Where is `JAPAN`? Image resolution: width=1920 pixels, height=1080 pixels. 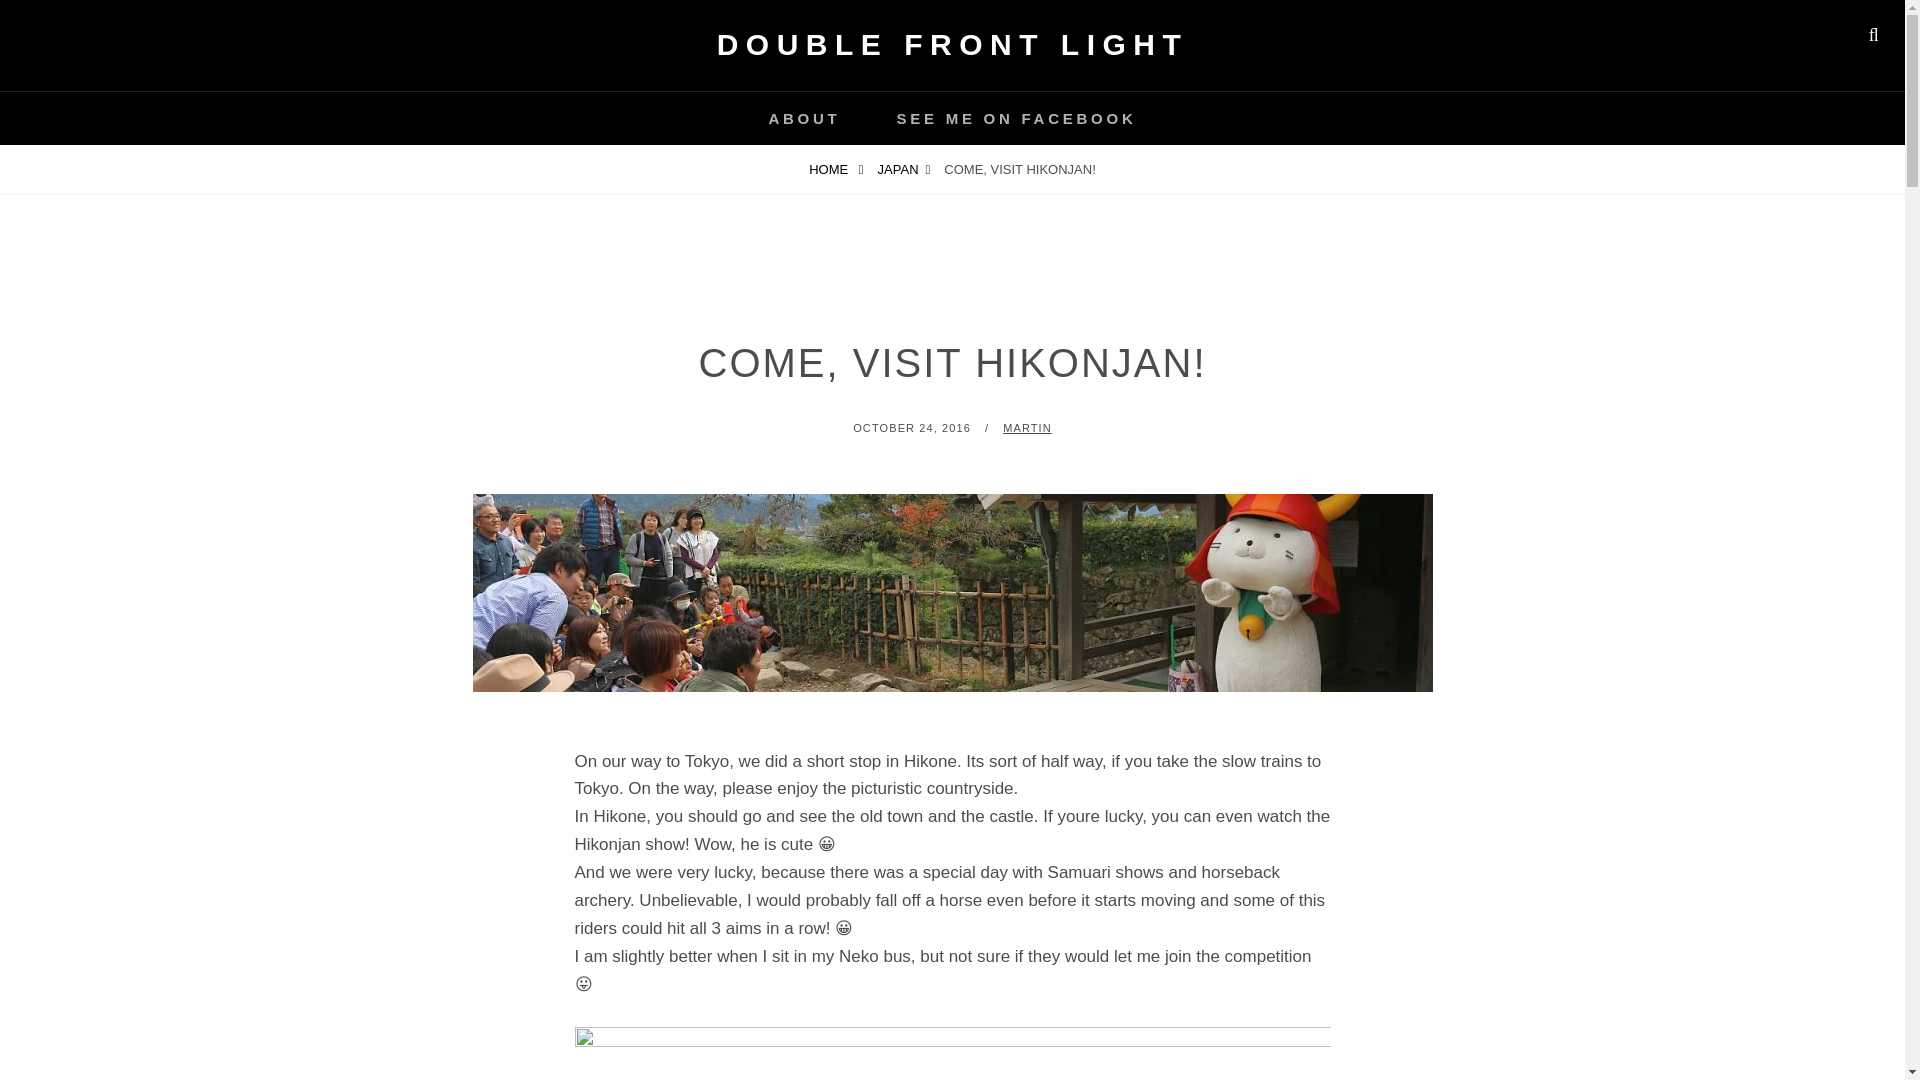
JAPAN is located at coordinates (904, 169).